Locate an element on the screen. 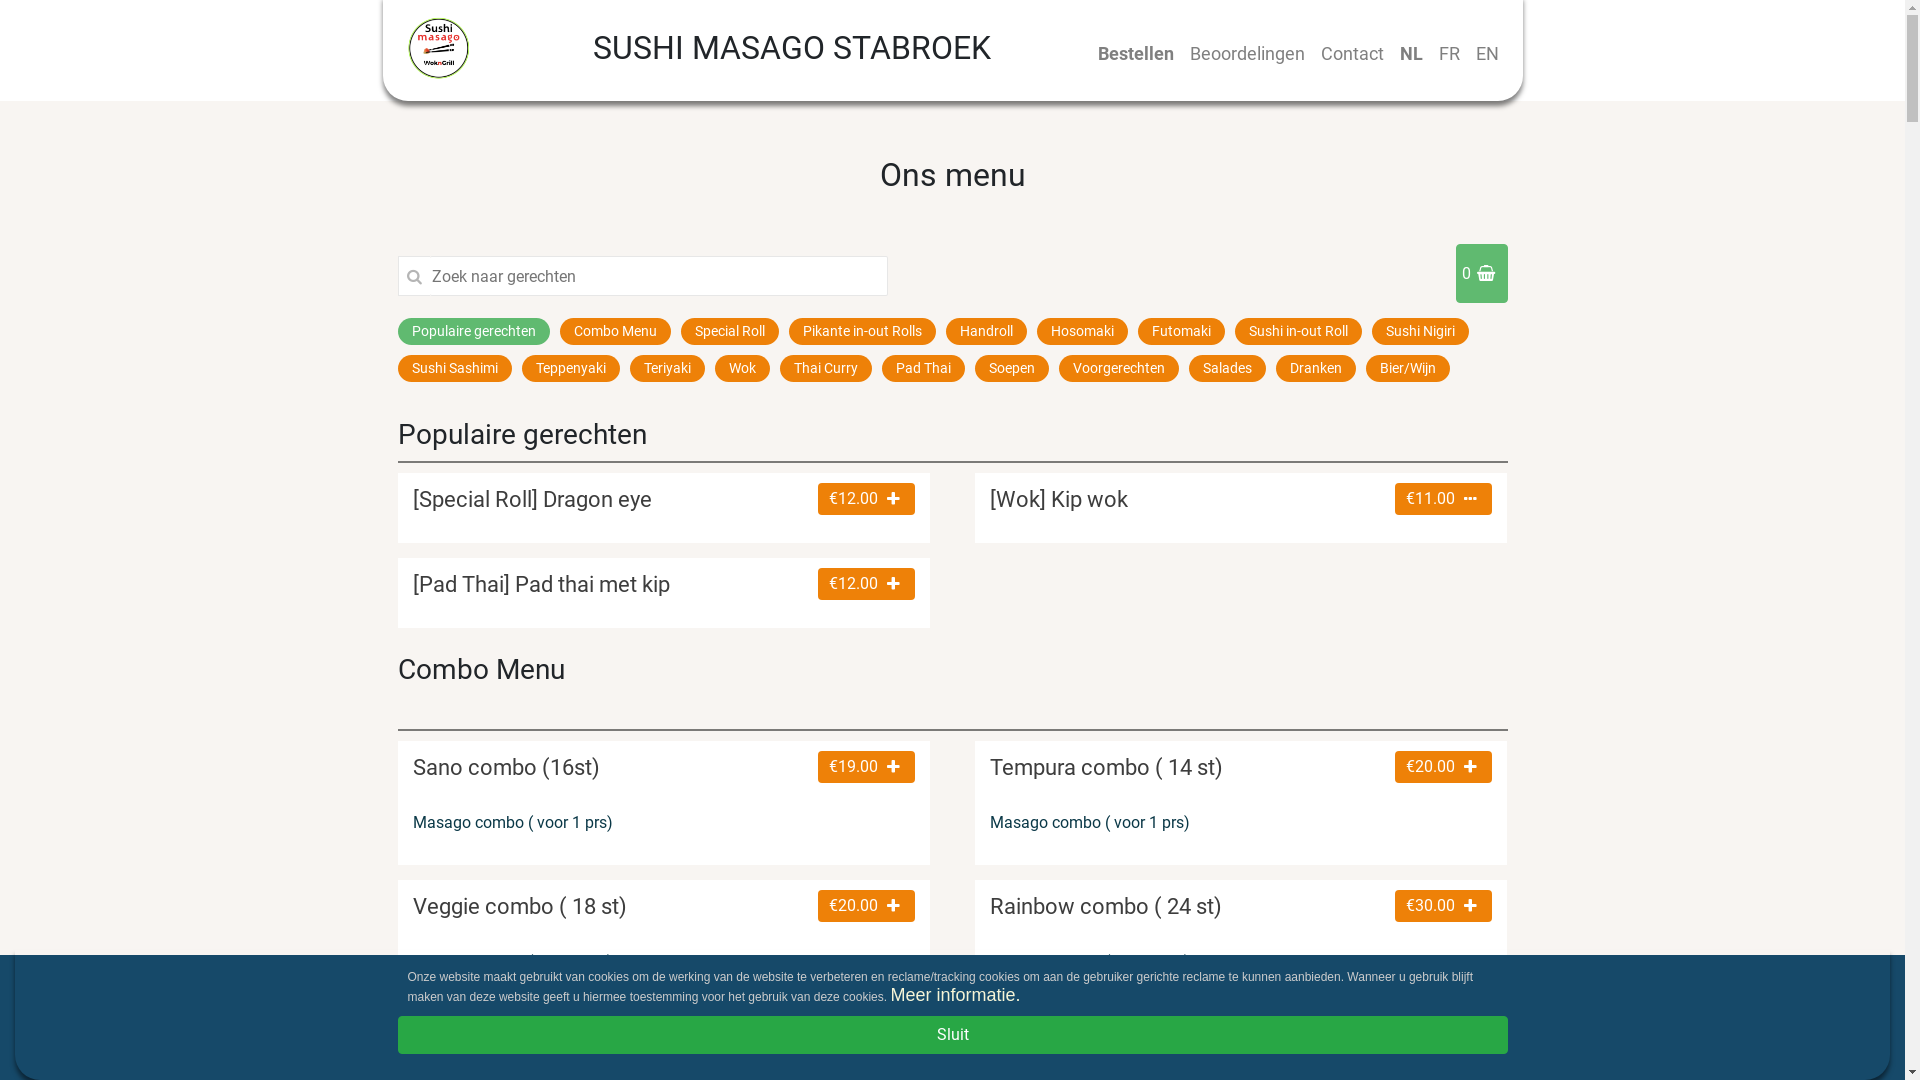 The width and height of the screenshot is (1920, 1080). 0 is located at coordinates (1482, 274).